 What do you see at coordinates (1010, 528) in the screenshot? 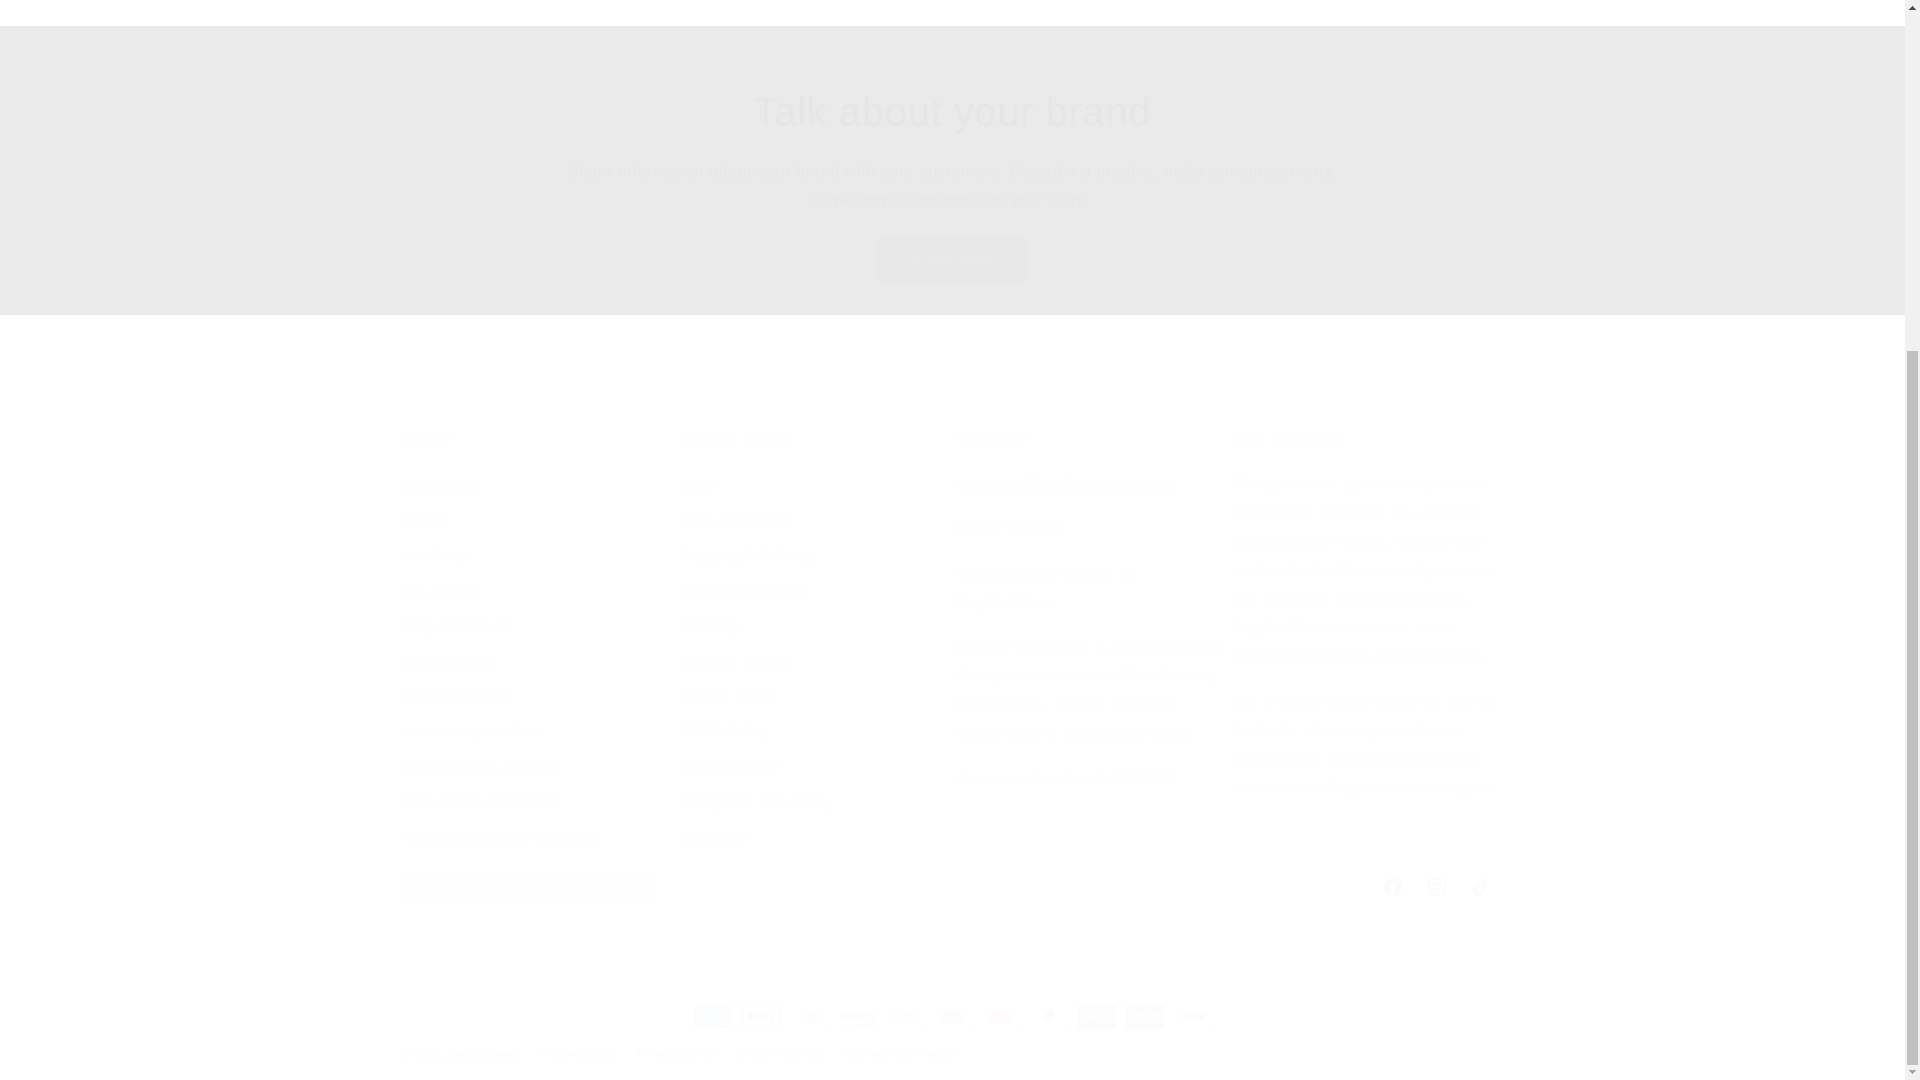
I see `tel:01582 858934` at bounding box center [1010, 528].